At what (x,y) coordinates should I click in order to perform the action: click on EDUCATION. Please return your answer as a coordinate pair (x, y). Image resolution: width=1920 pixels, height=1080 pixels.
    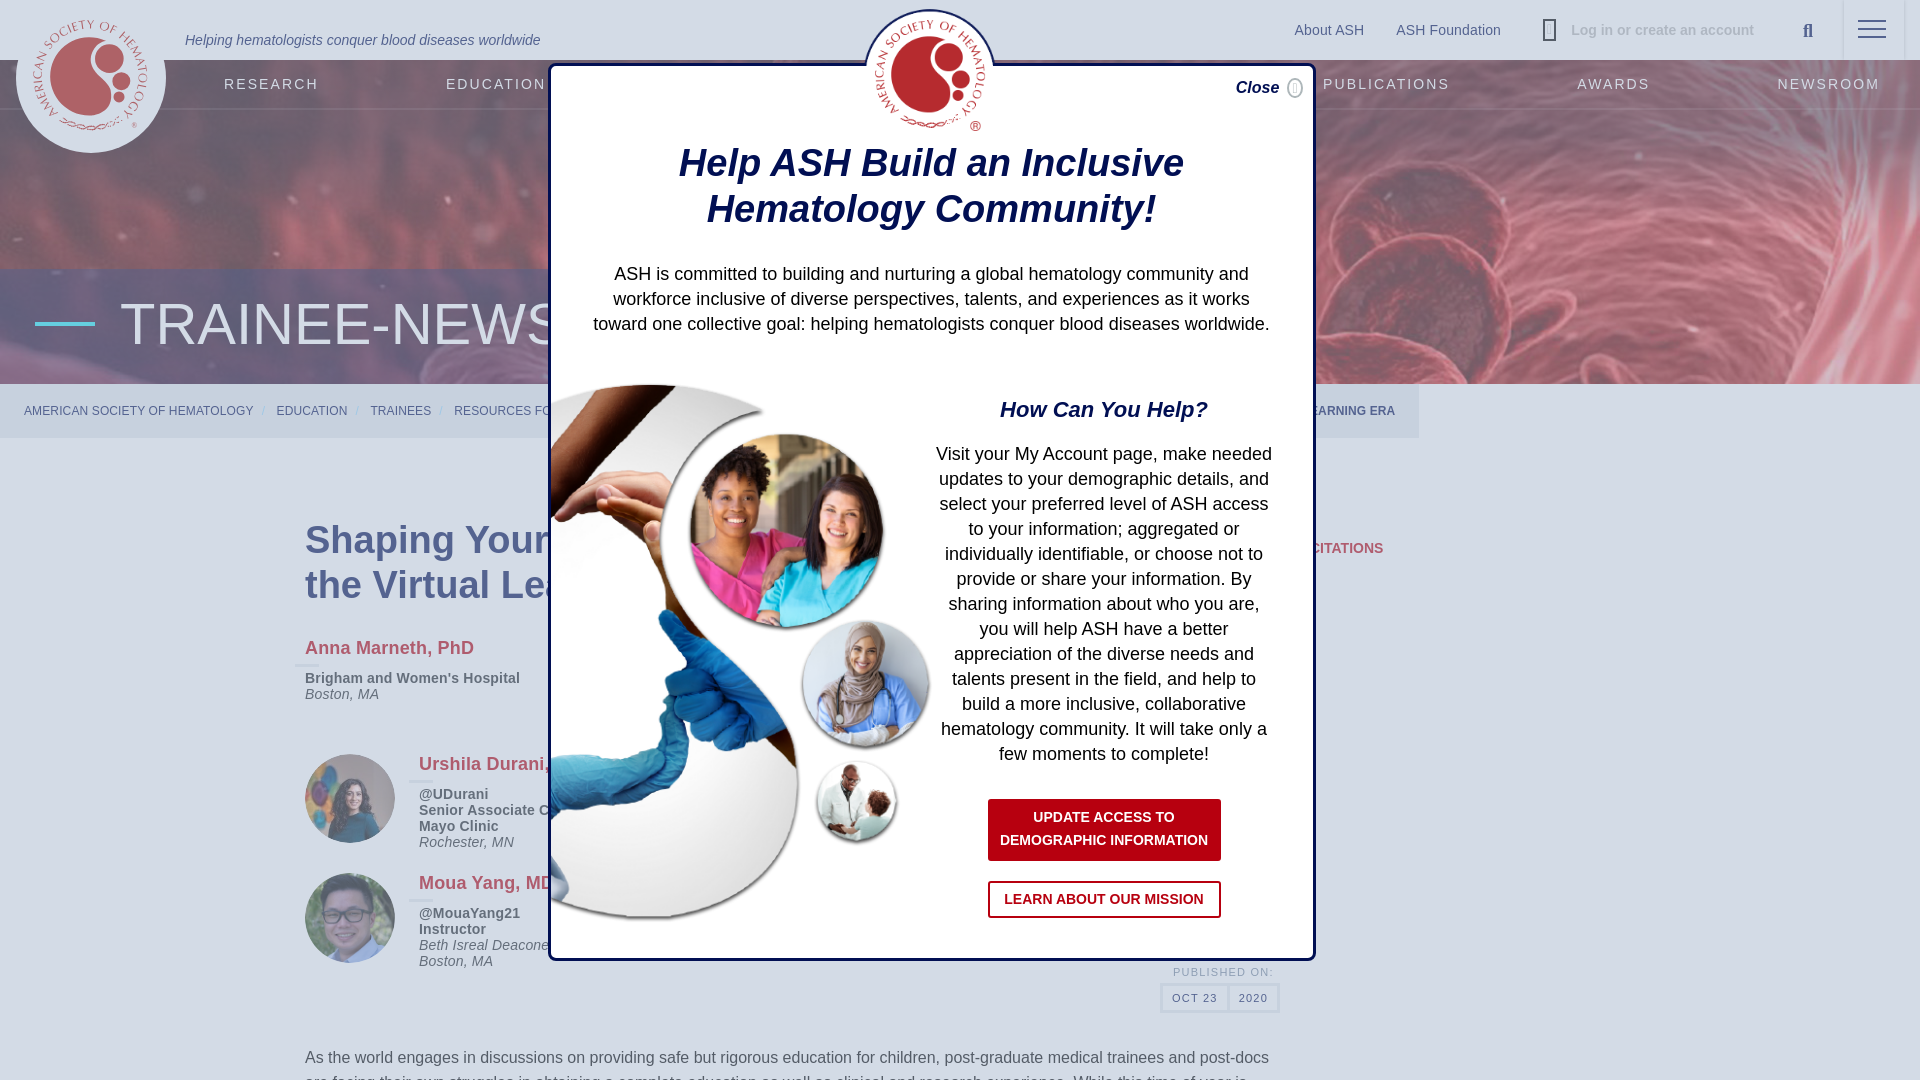
    Looking at the image, I should click on (496, 84).